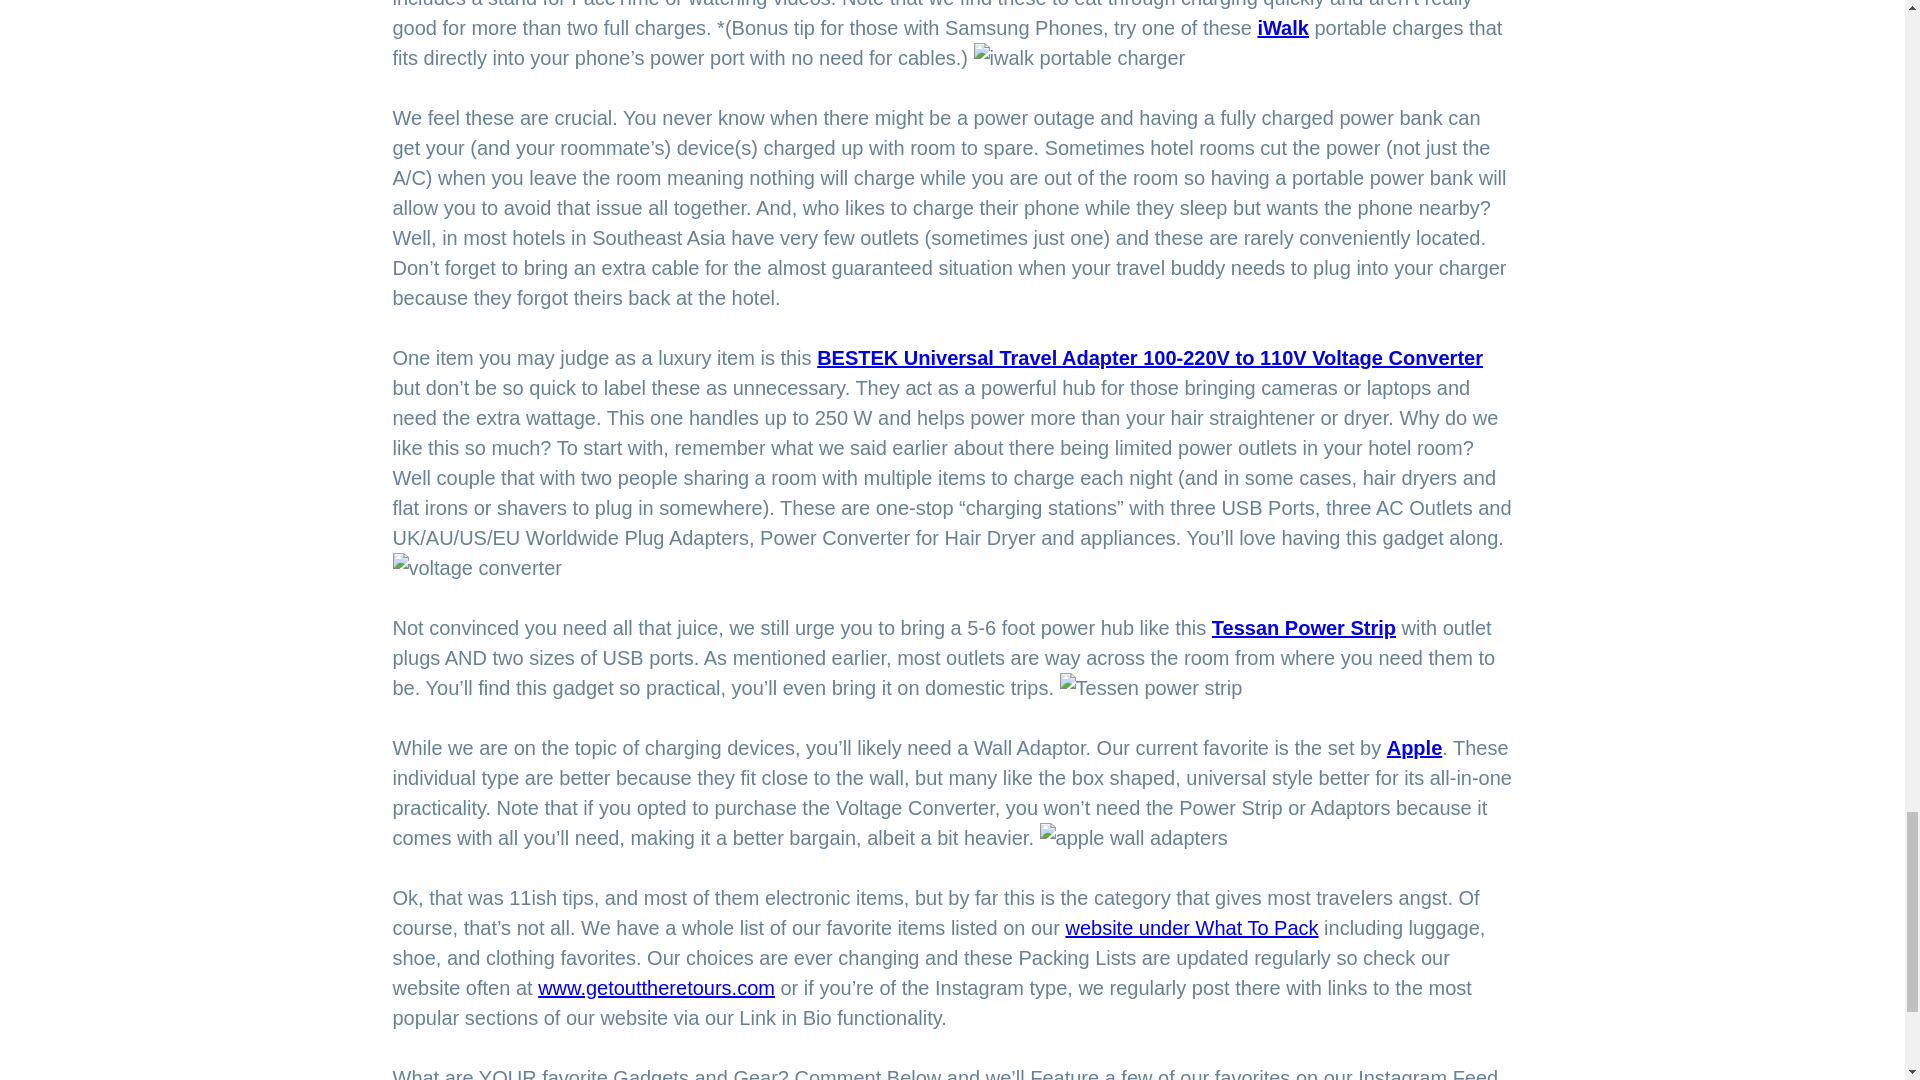  What do you see at coordinates (1283, 28) in the screenshot?
I see `iWalk` at bounding box center [1283, 28].